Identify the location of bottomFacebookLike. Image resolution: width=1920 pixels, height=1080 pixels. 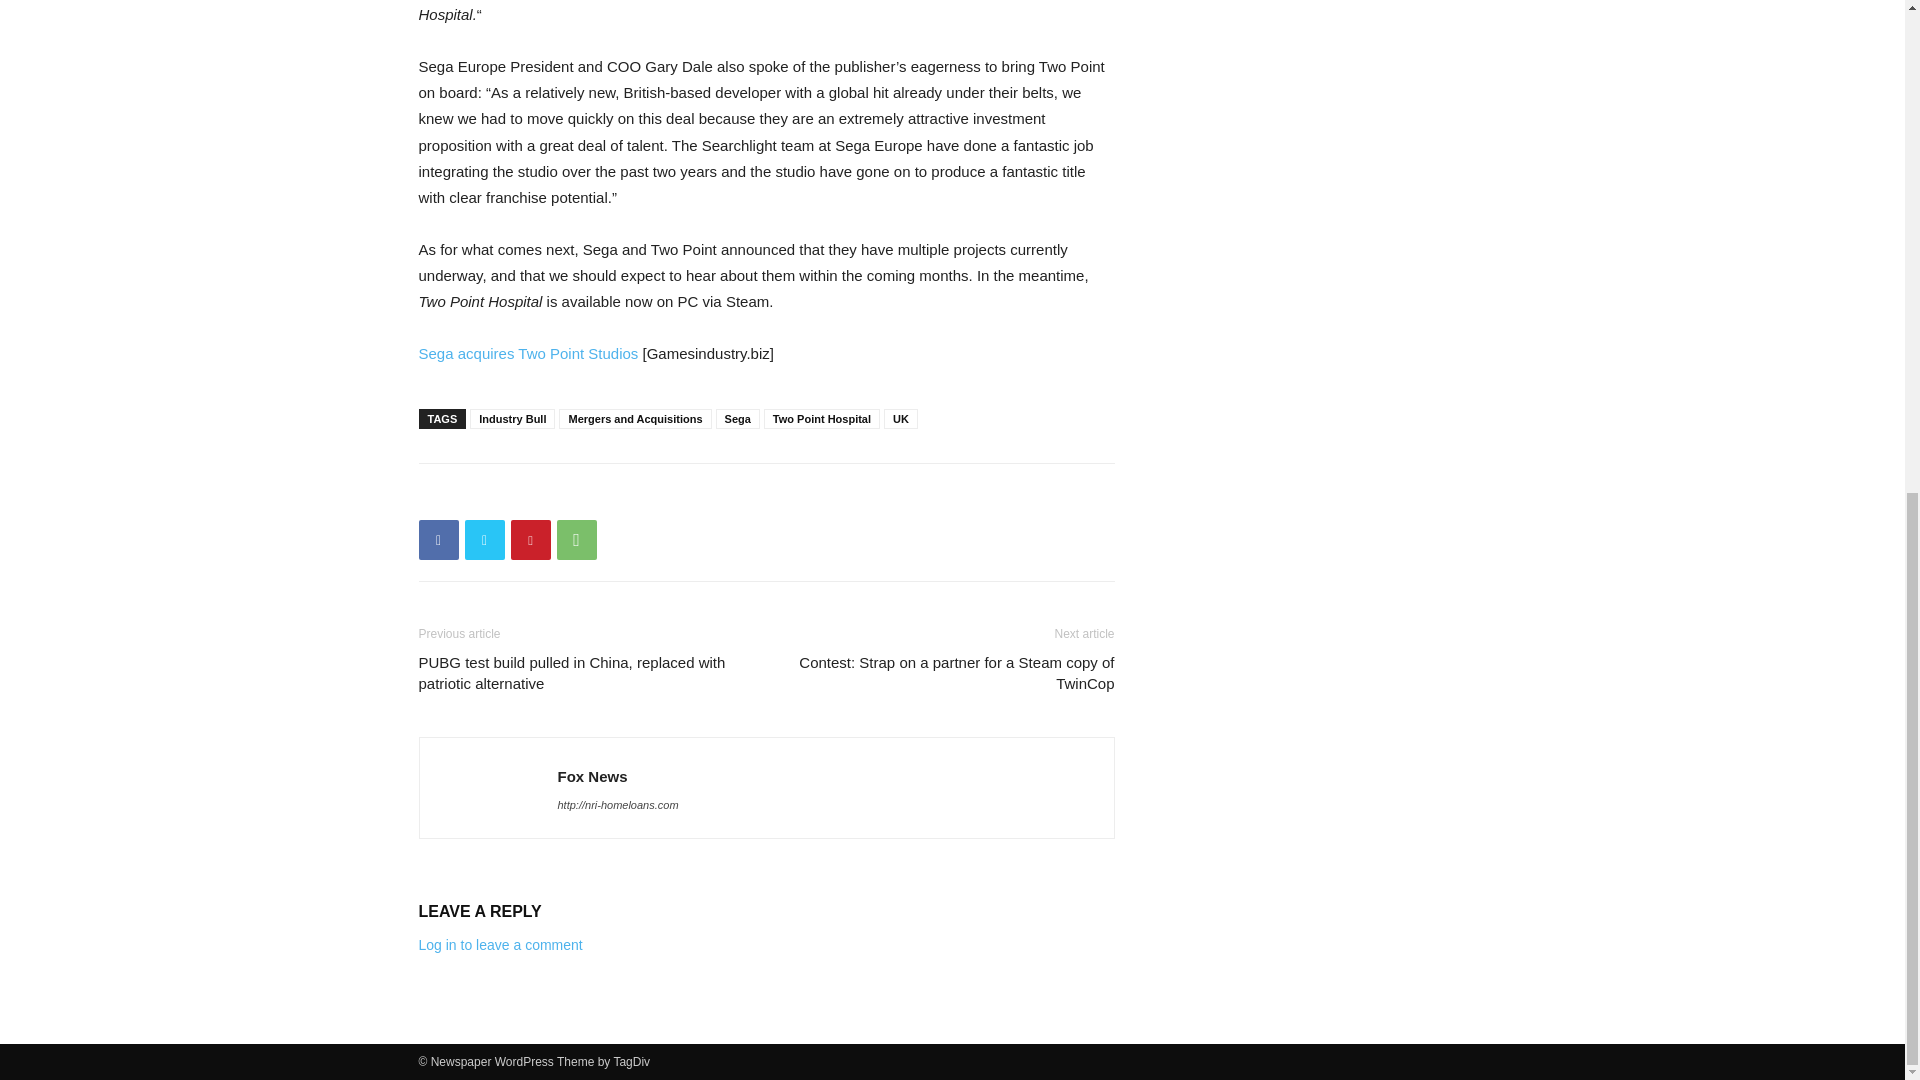
(568, 495).